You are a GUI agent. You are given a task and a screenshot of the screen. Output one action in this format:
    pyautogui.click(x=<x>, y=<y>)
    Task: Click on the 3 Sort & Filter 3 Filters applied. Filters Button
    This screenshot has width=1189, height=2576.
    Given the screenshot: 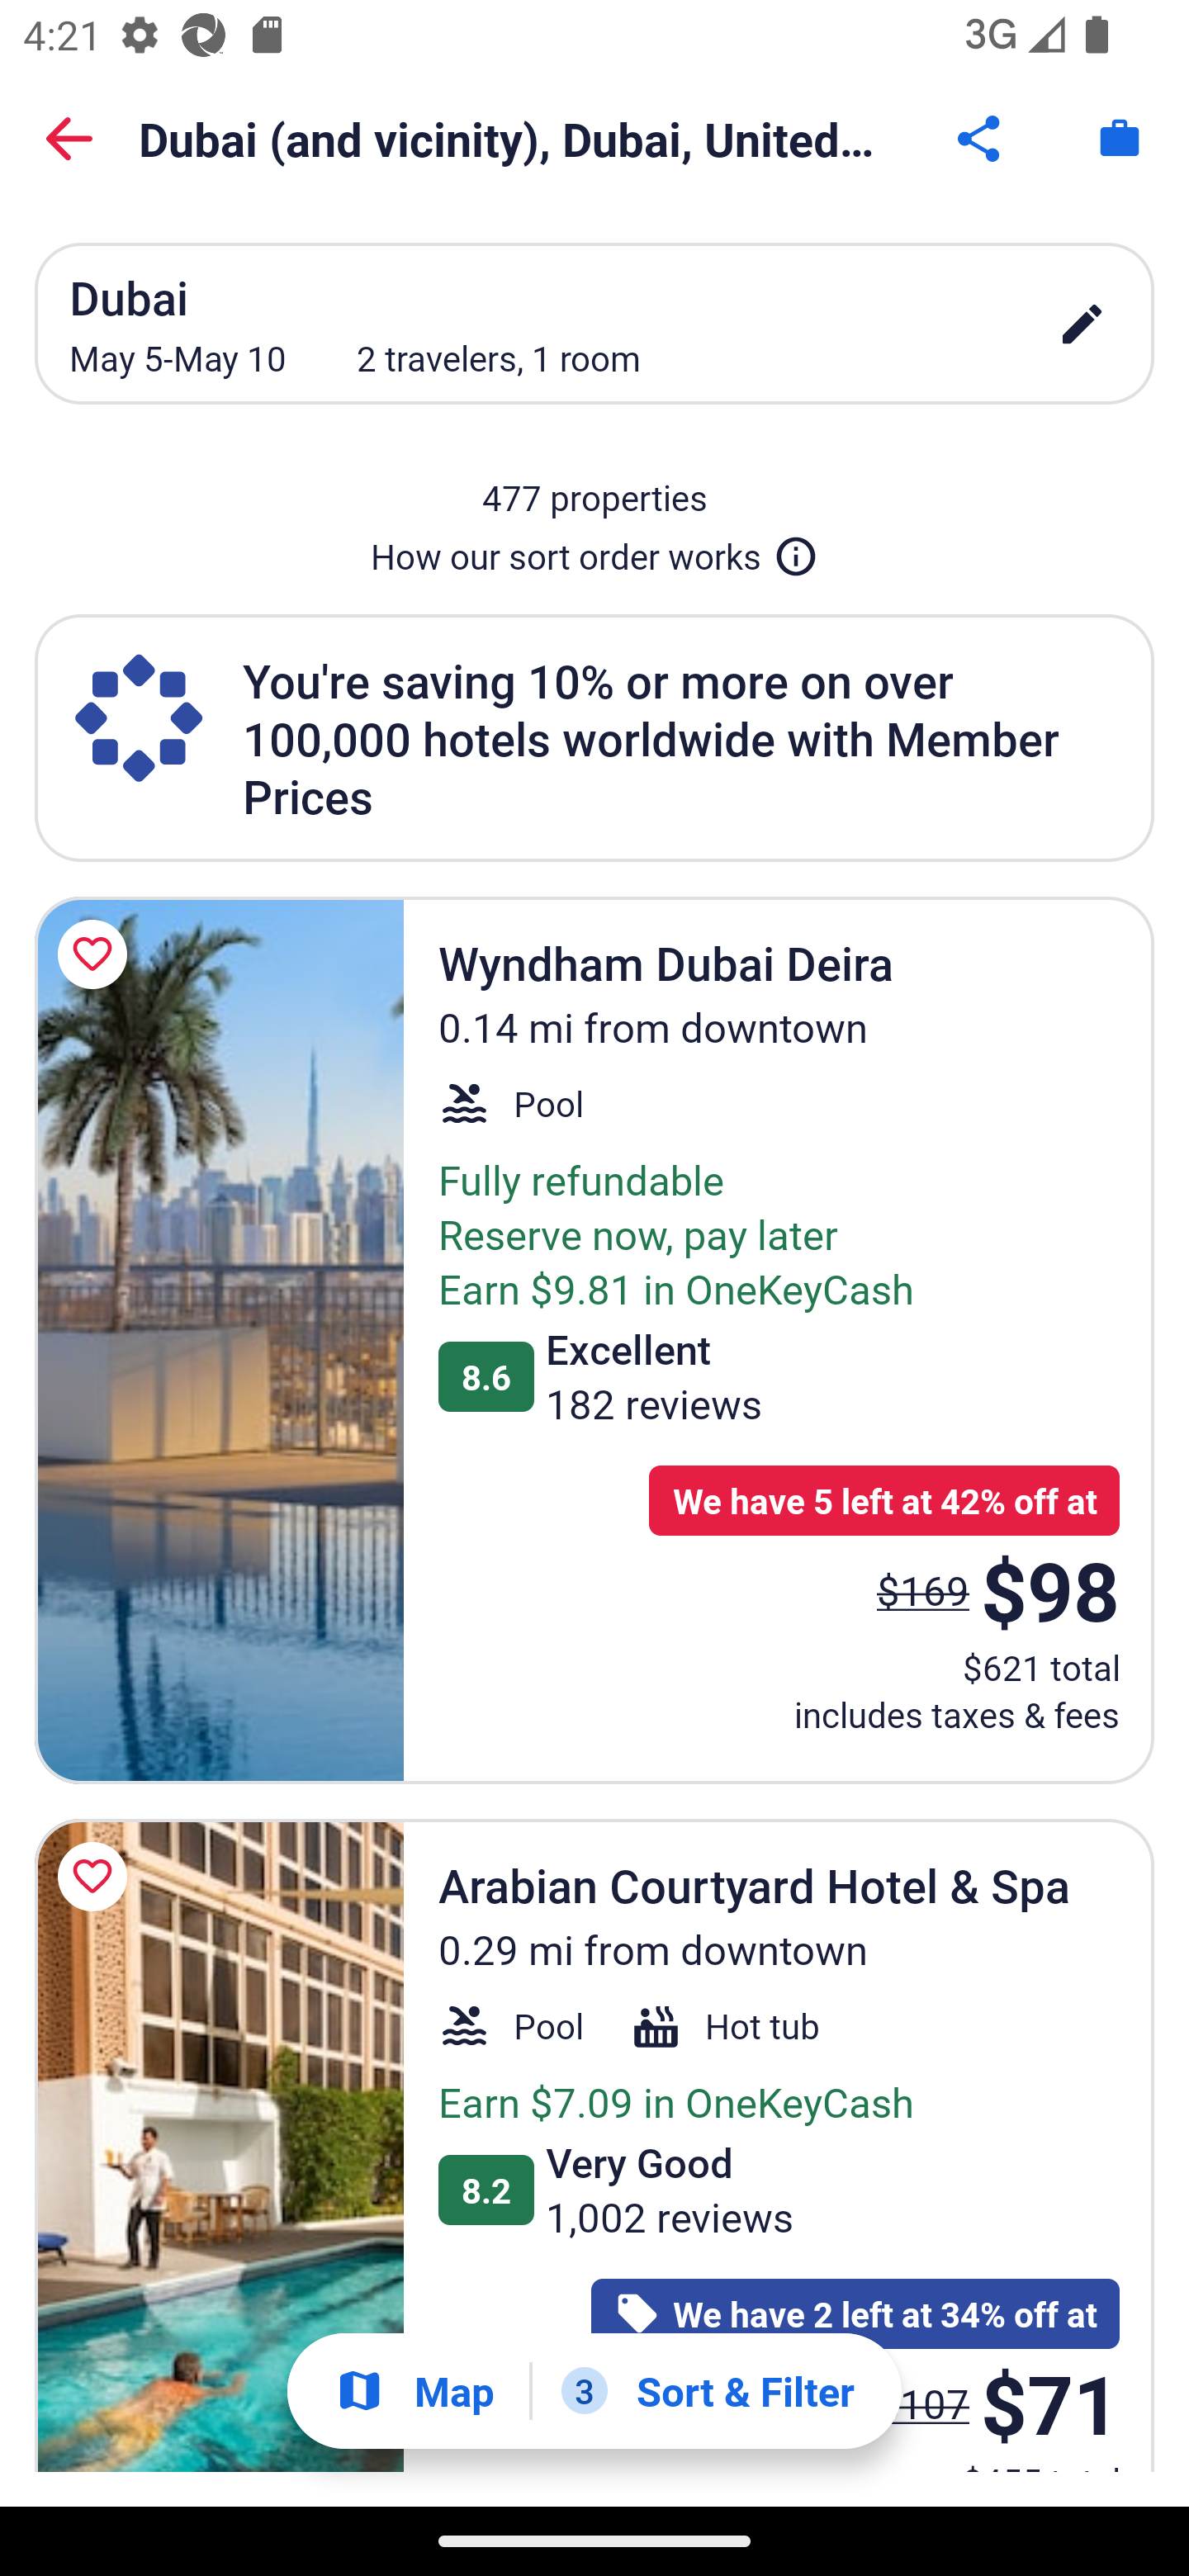 What is the action you would take?
    pyautogui.click(x=708, y=2391)
    